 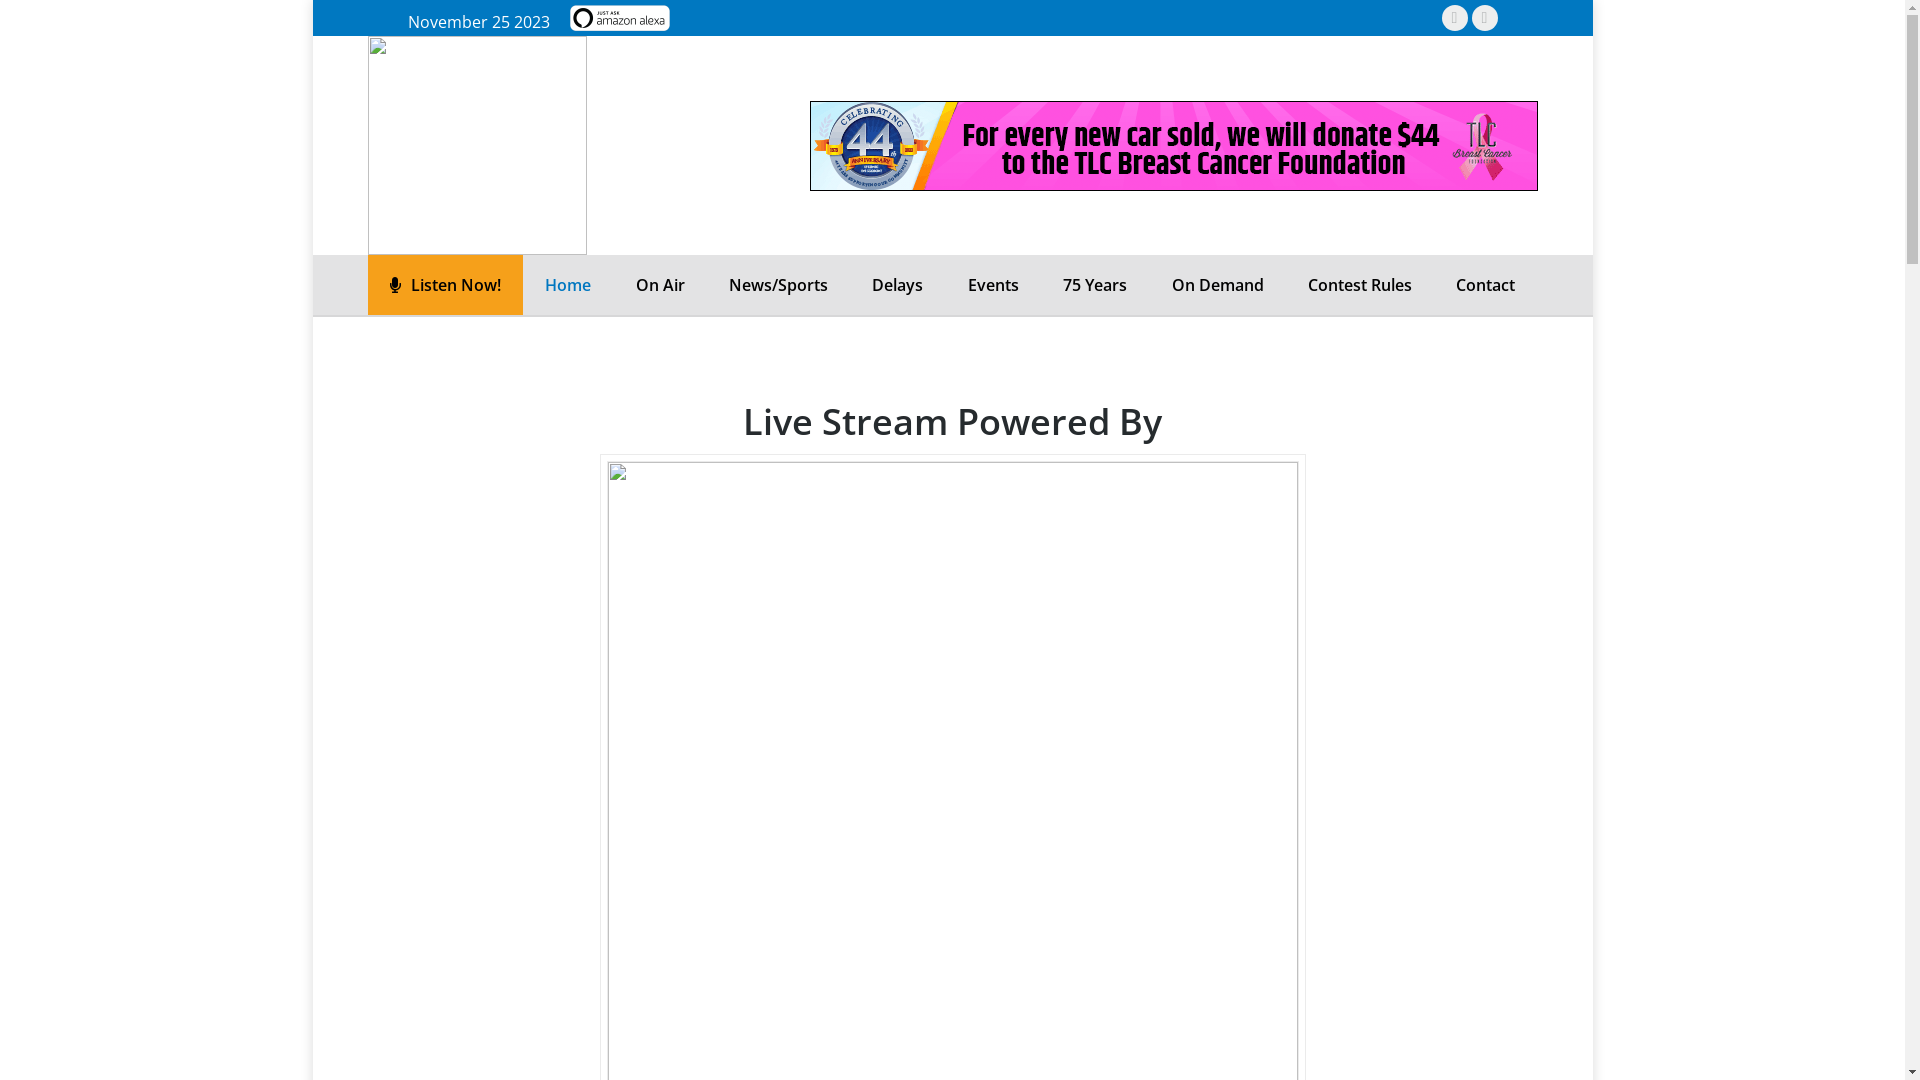 I want to click on Contact, so click(x=1486, y=285).